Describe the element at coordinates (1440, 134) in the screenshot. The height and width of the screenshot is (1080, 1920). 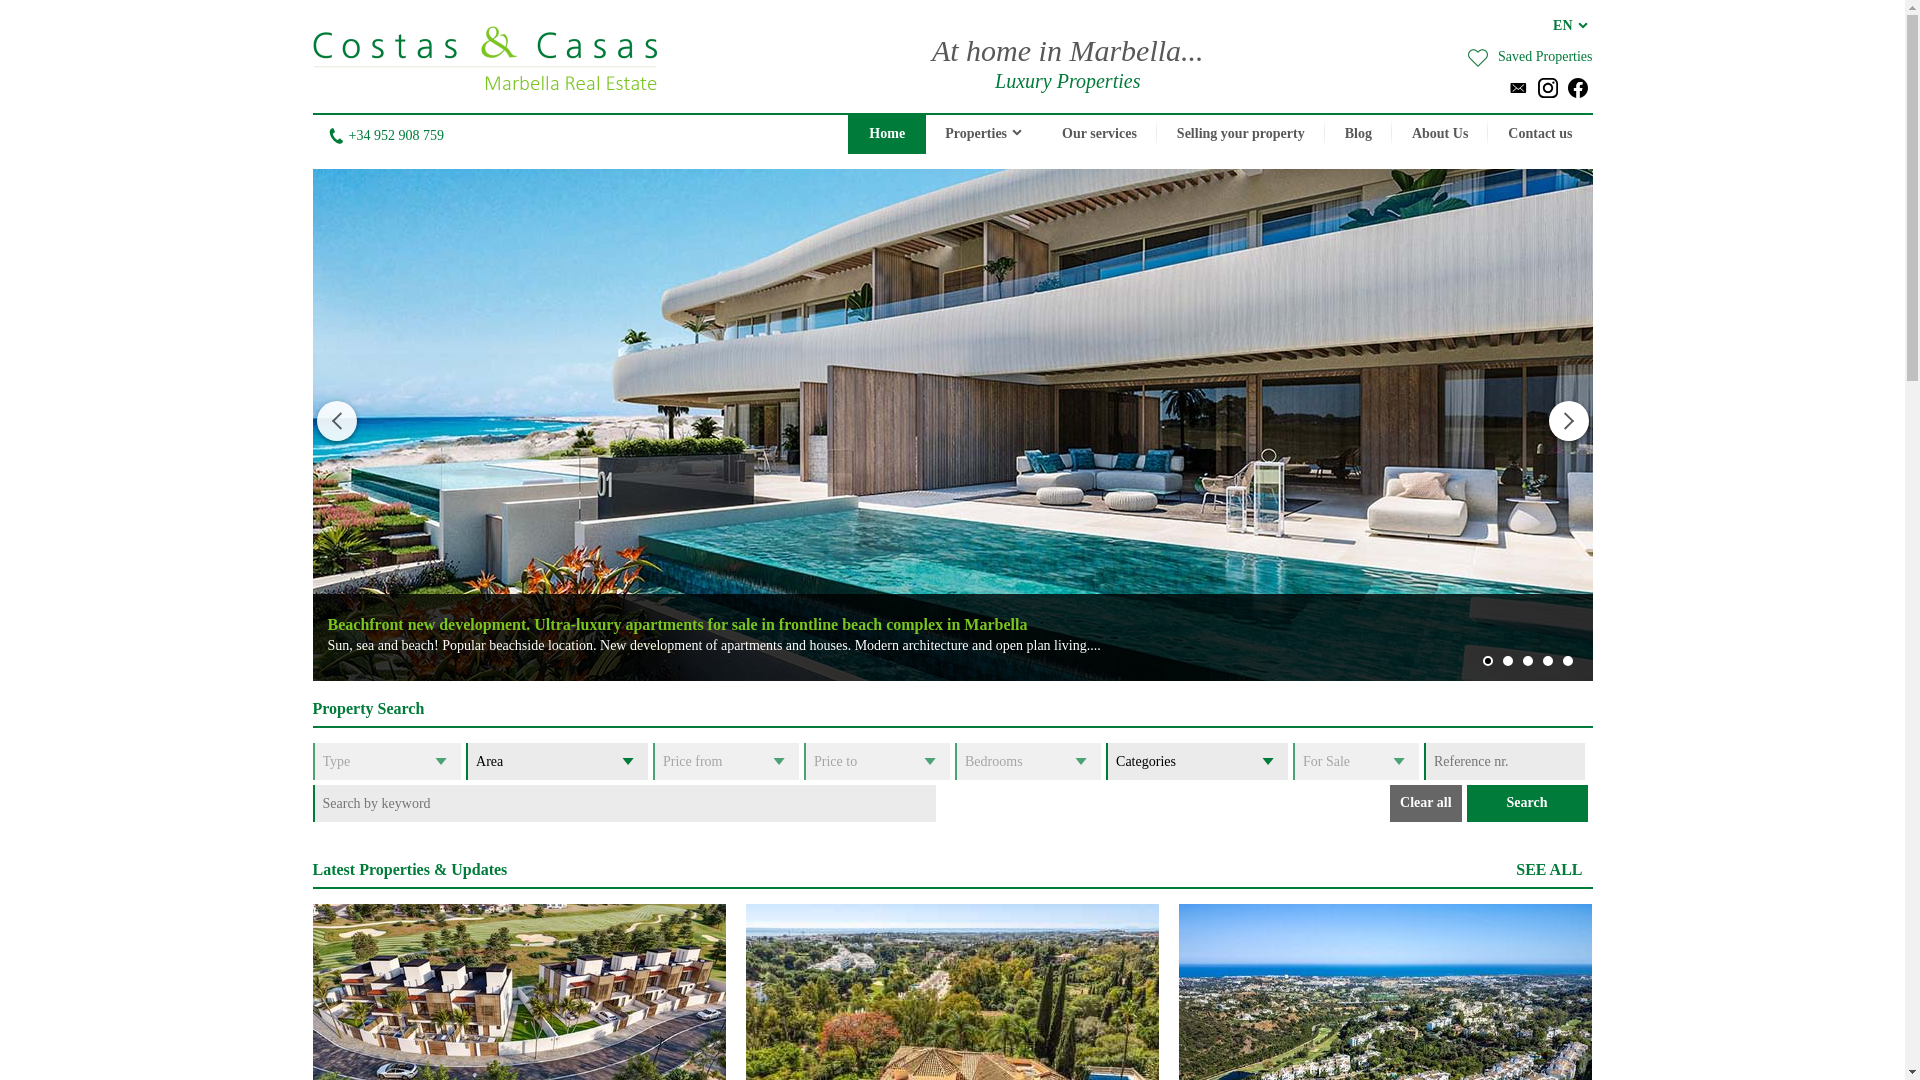
I see `About Us` at that location.